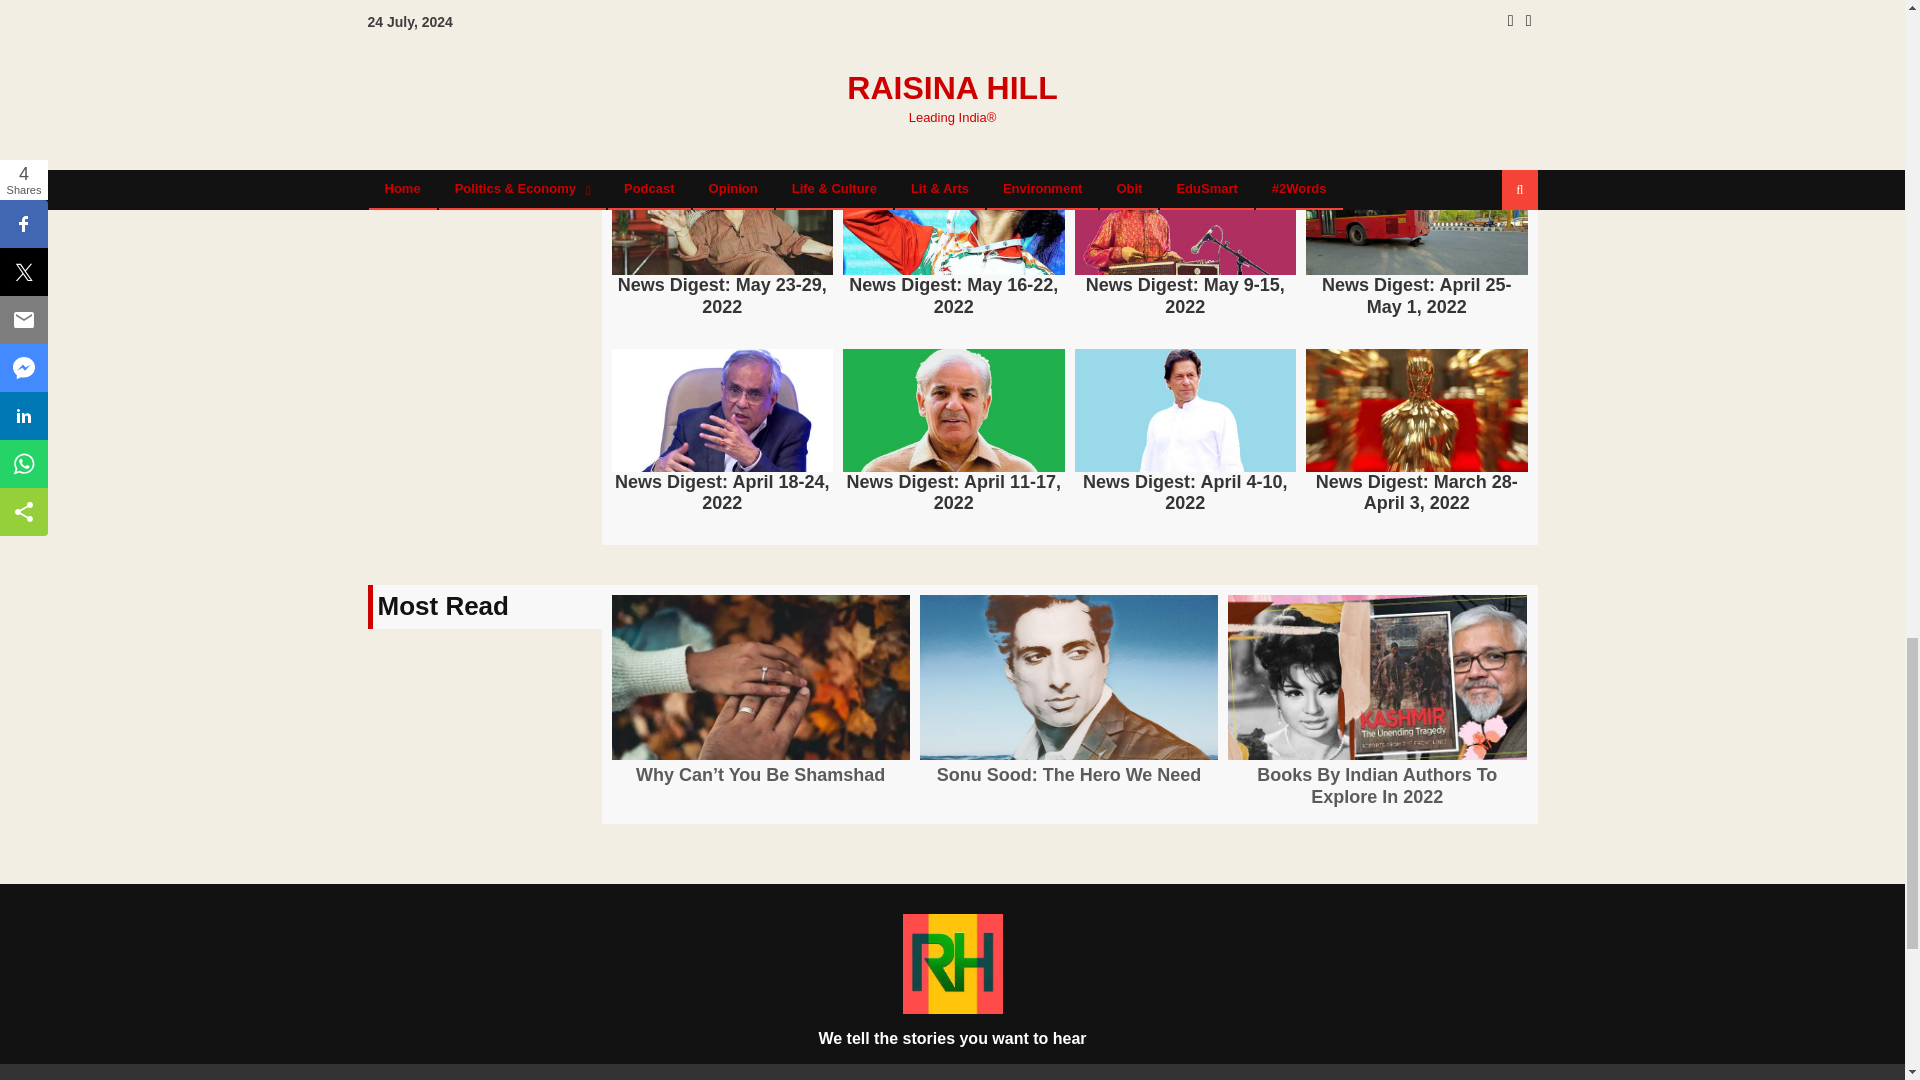 The width and height of the screenshot is (1920, 1080). Describe the element at coordinates (1184, 214) in the screenshot. I see `News Digest: May 9-15, 2022` at that location.